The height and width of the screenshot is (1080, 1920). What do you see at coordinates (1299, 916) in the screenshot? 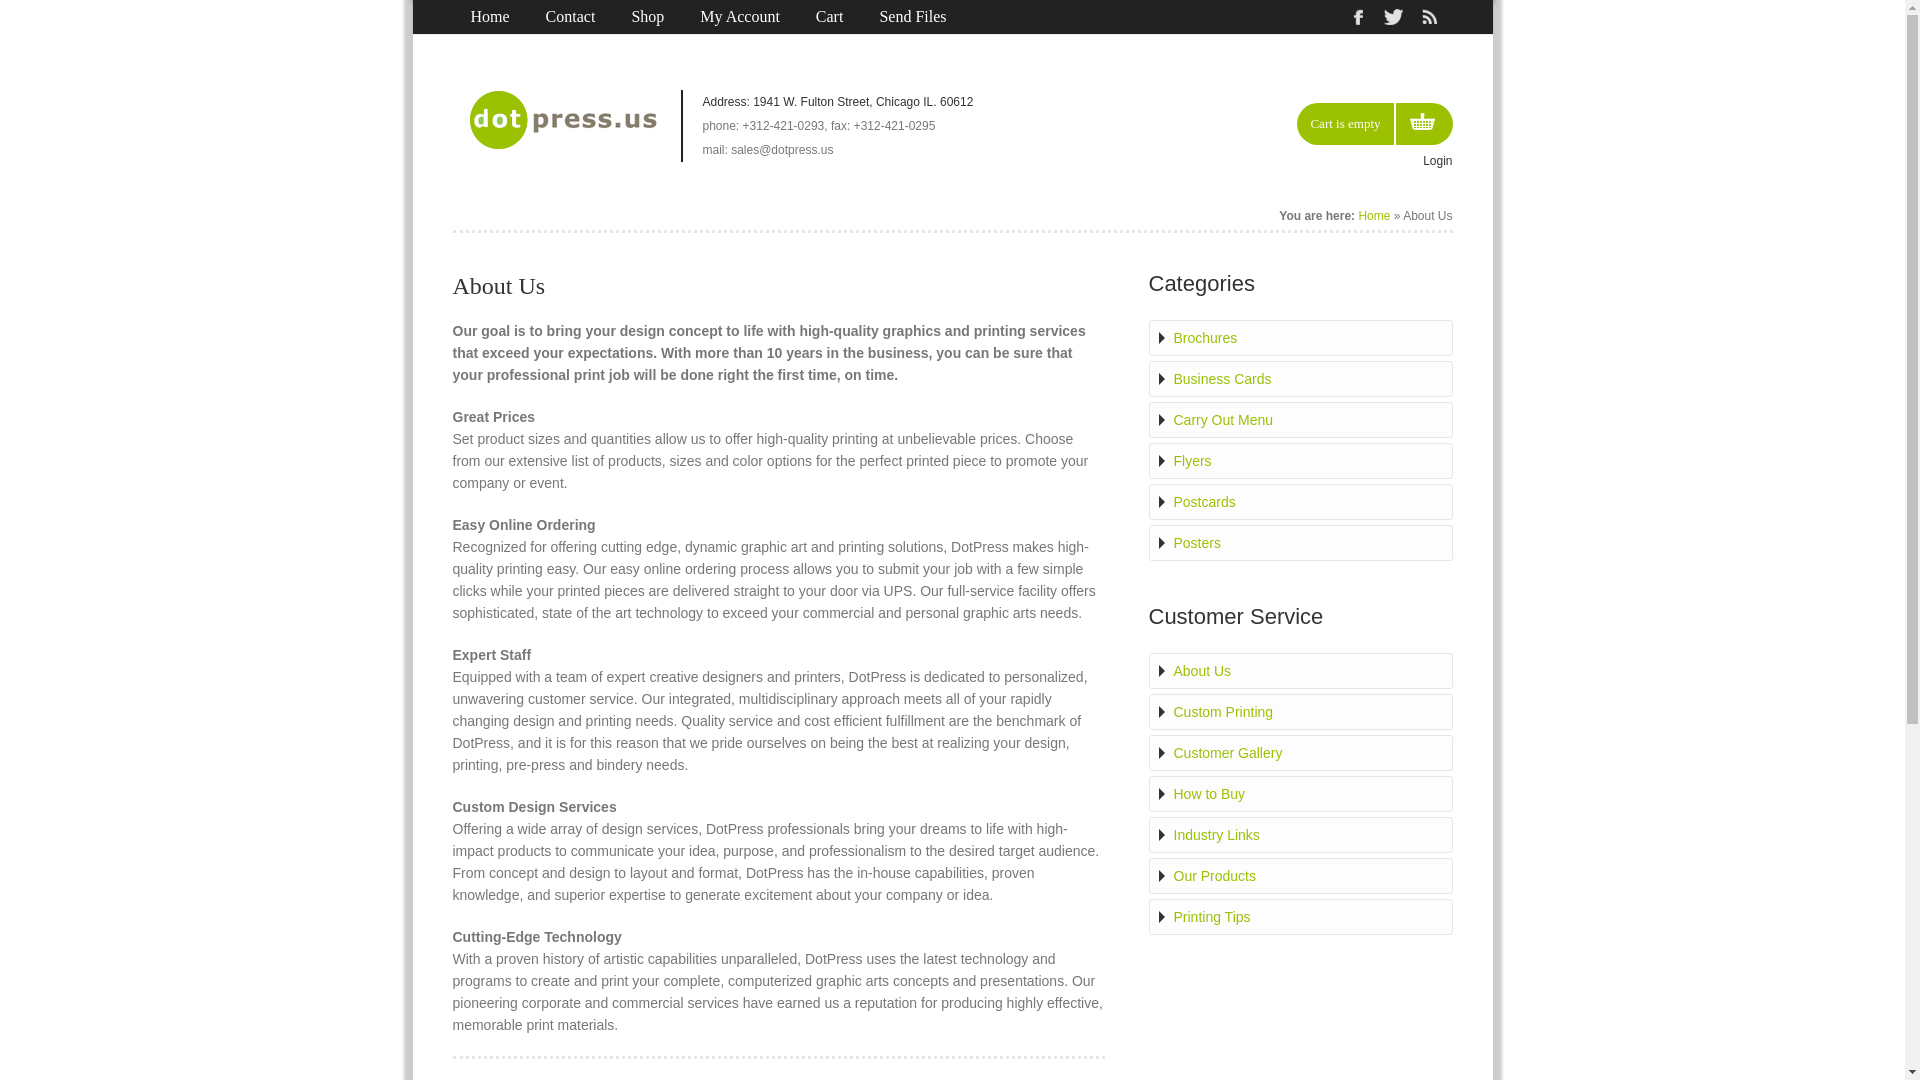
I see `Printing Tips` at bounding box center [1299, 916].